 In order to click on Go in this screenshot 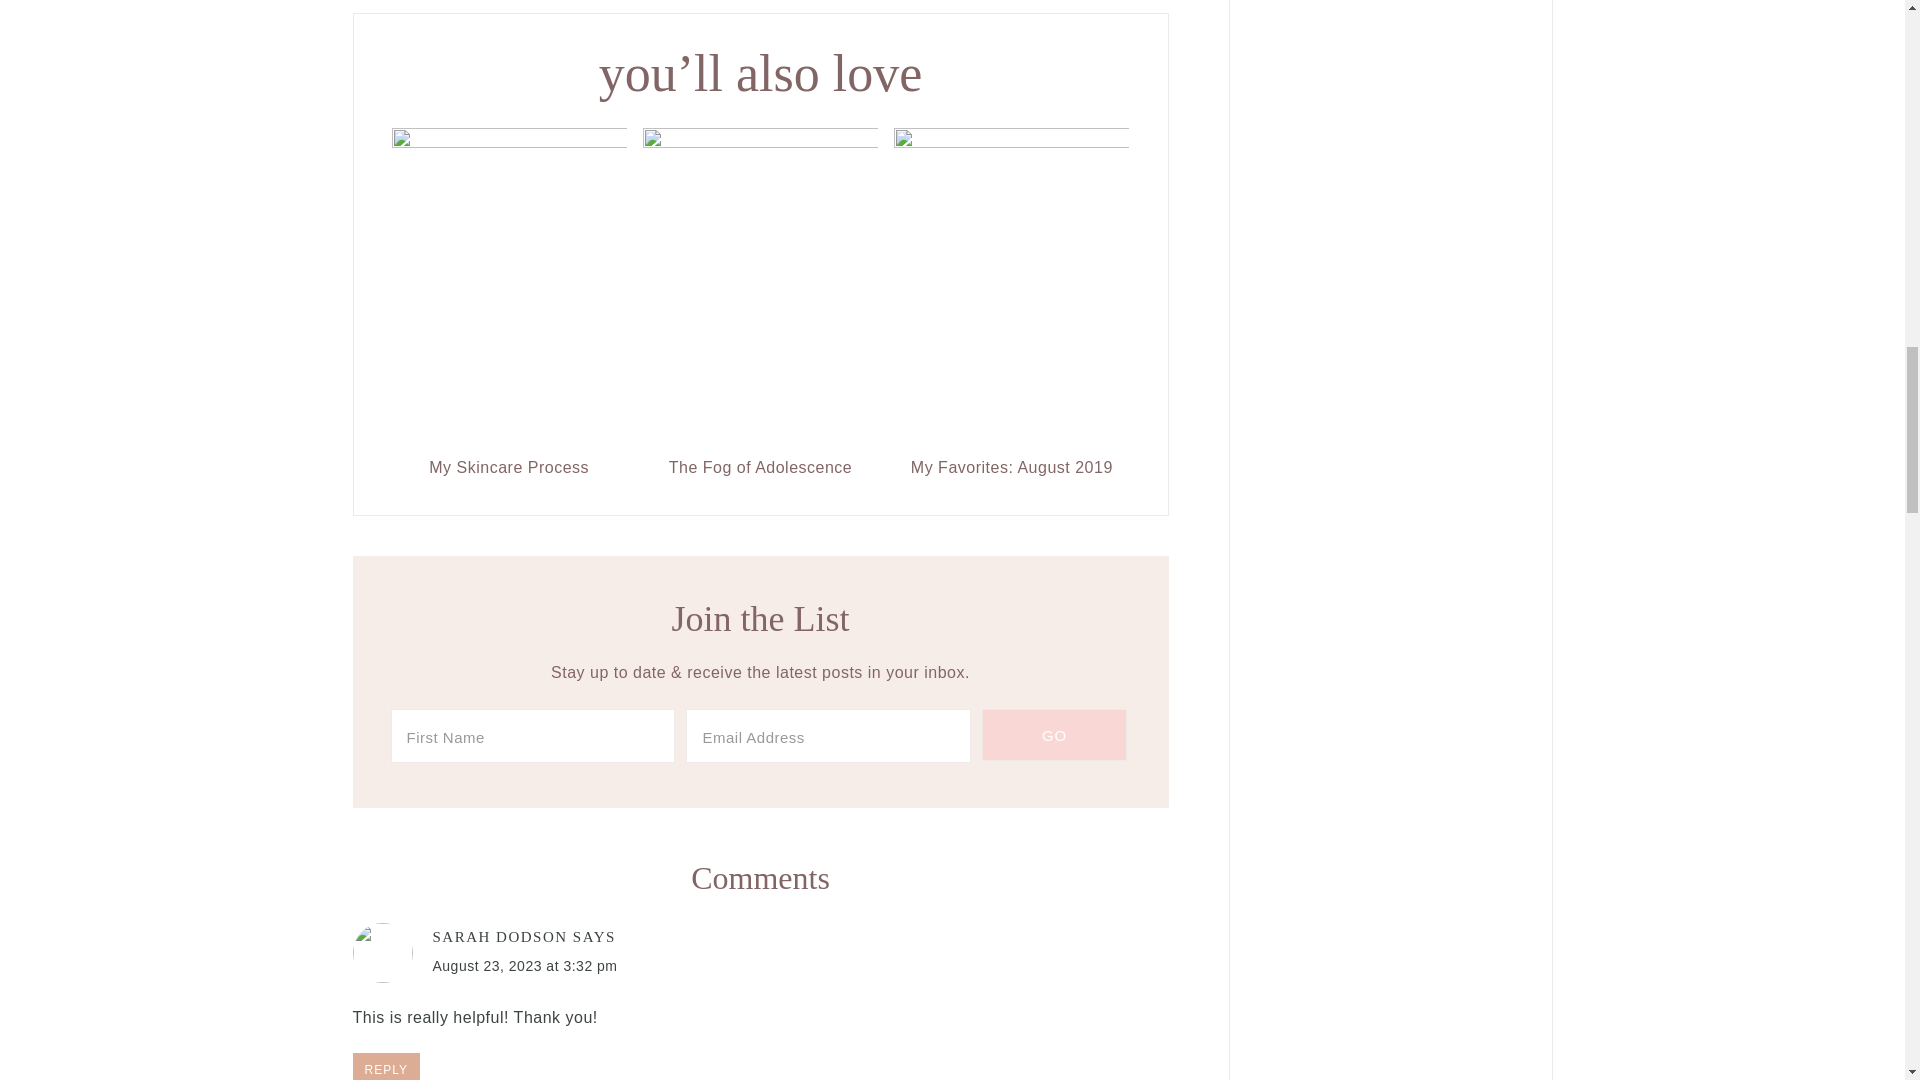, I will do `click(1053, 734)`.